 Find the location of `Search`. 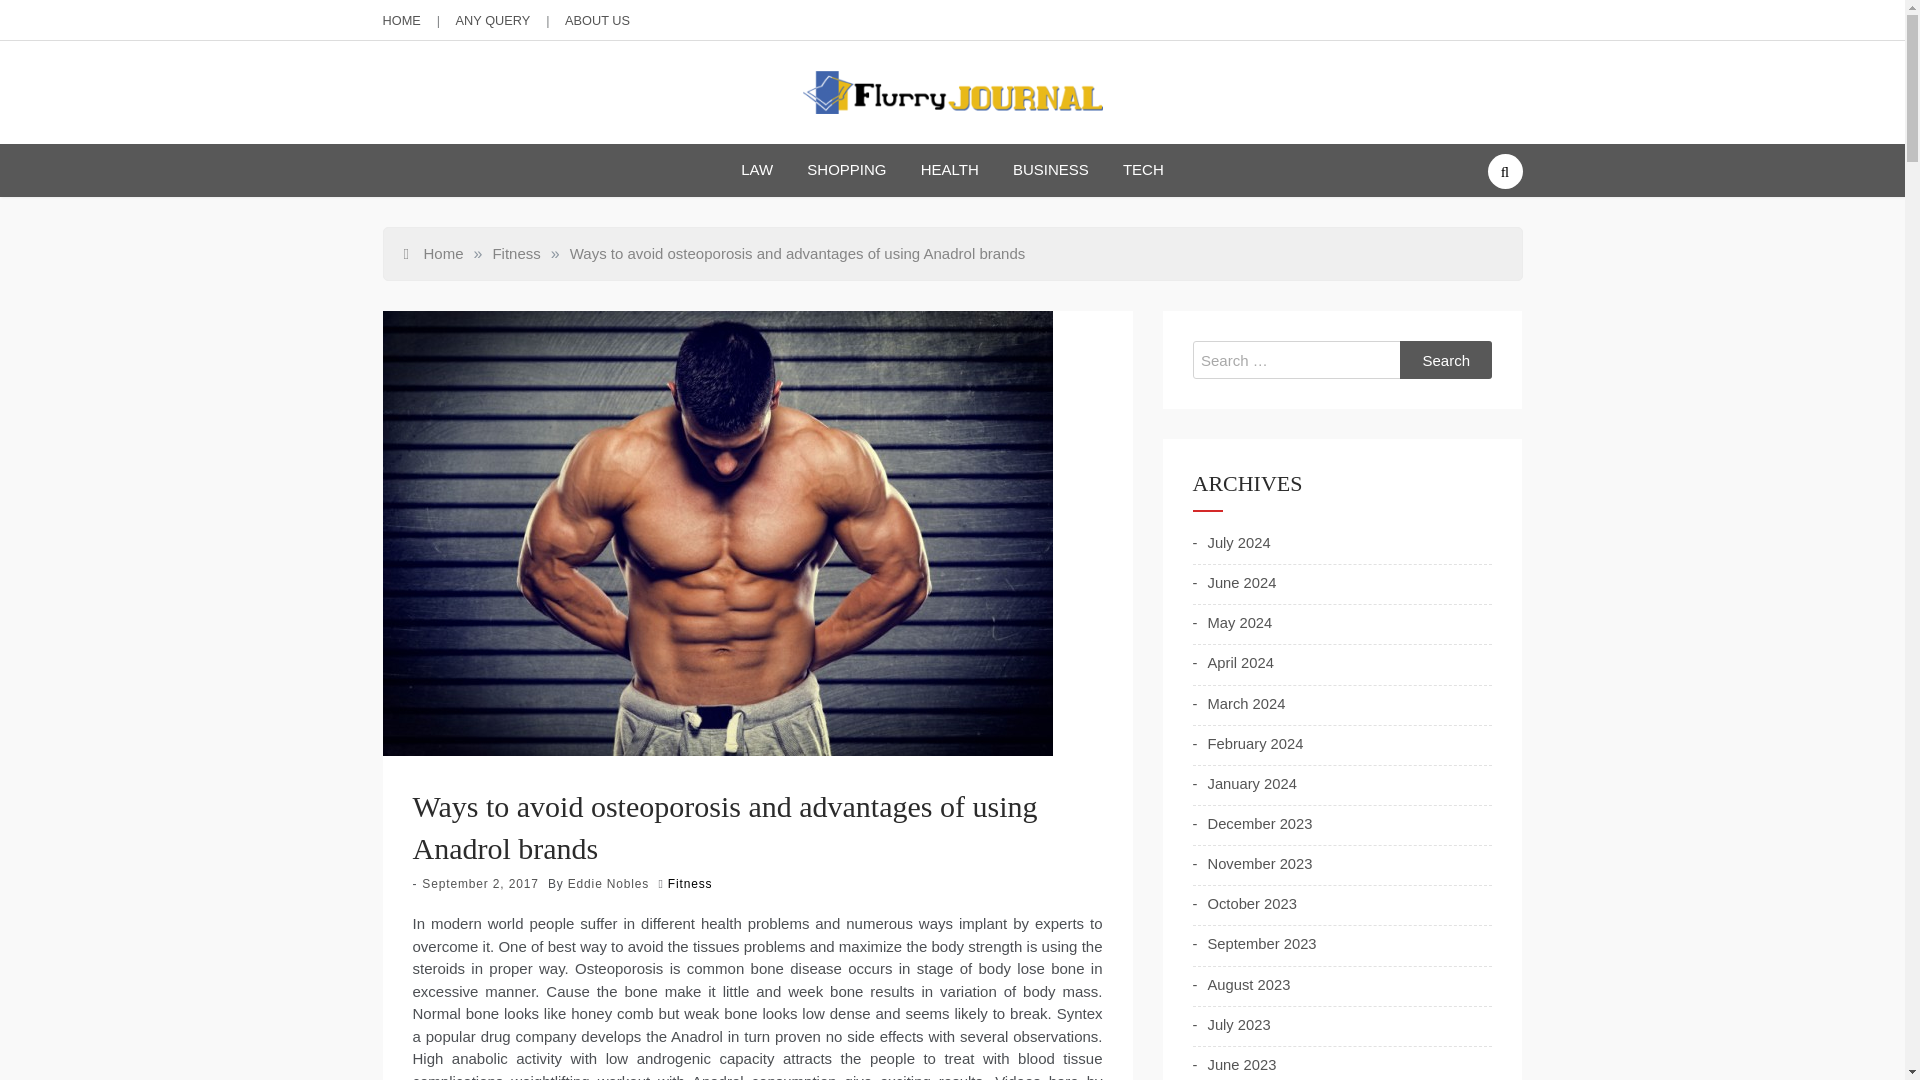

Search is located at coordinates (1446, 360).